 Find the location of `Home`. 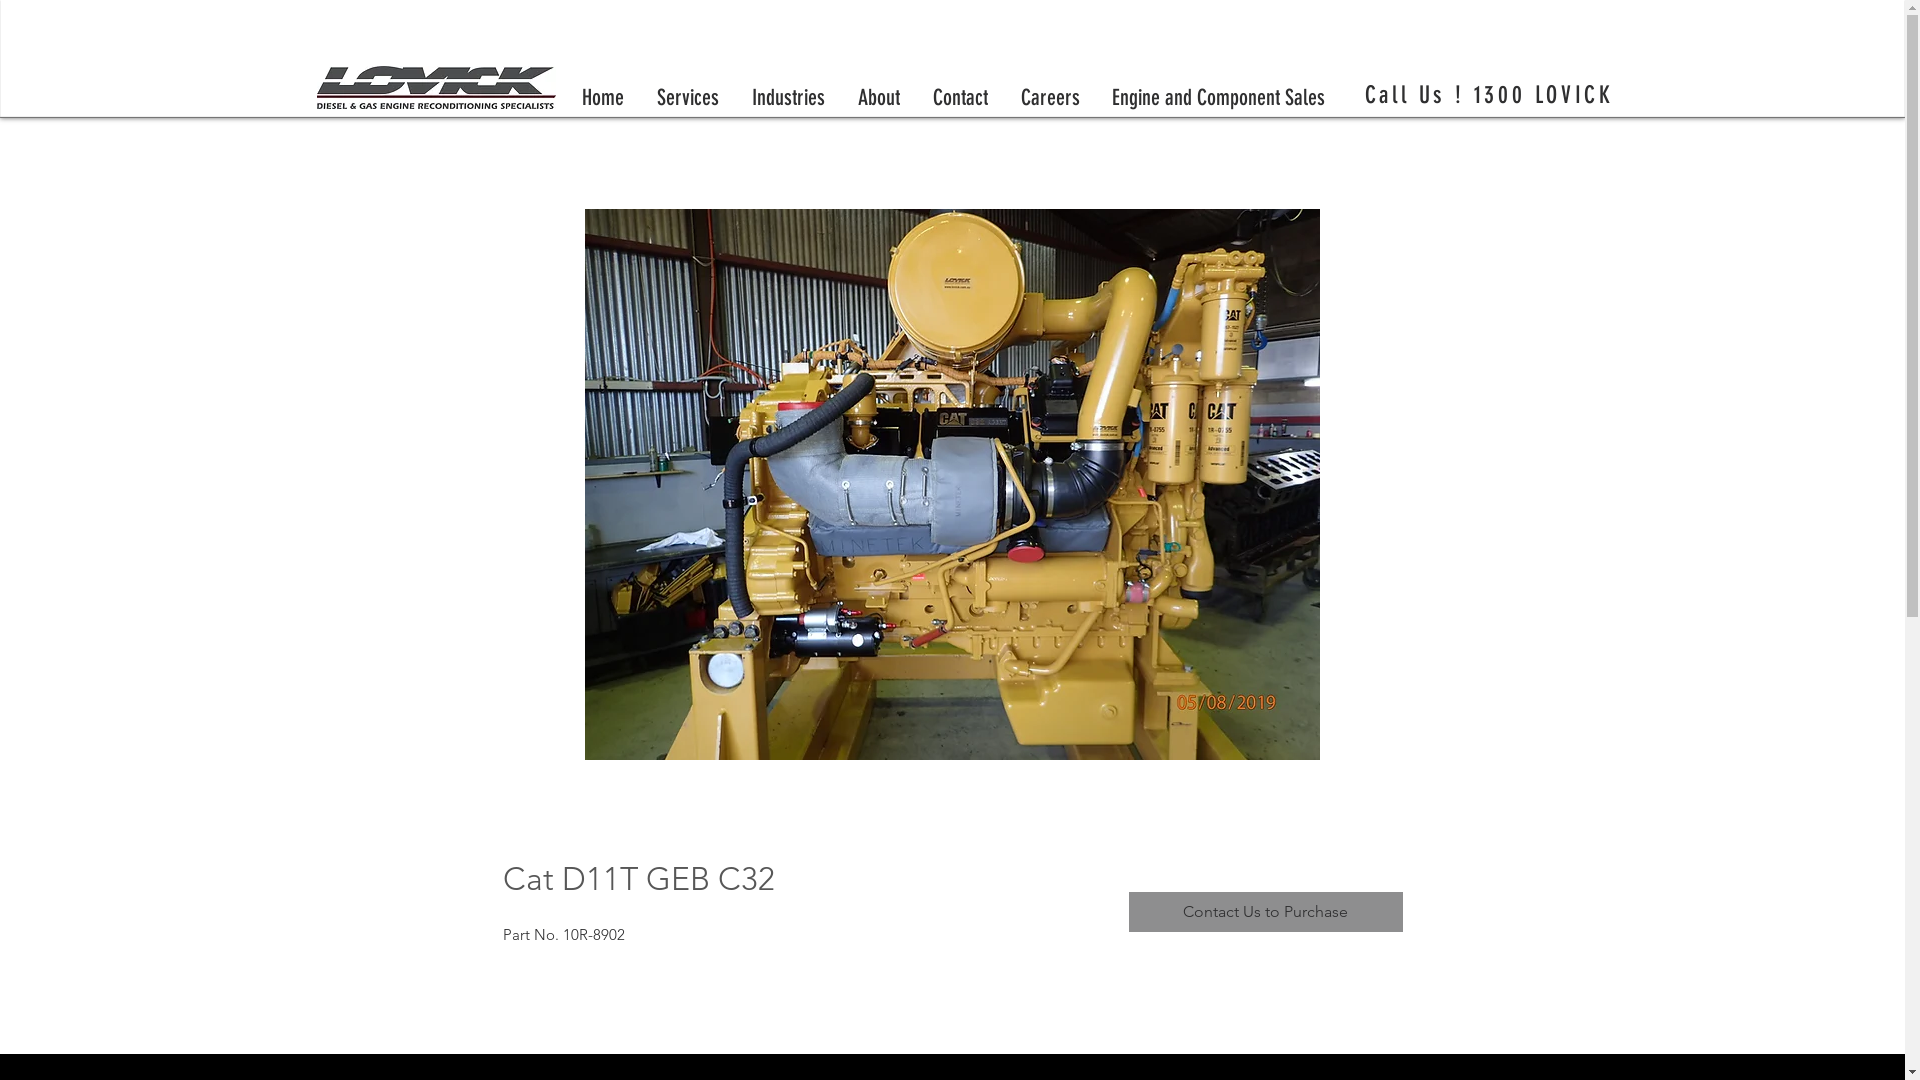

Home is located at coordinates (604, 96).